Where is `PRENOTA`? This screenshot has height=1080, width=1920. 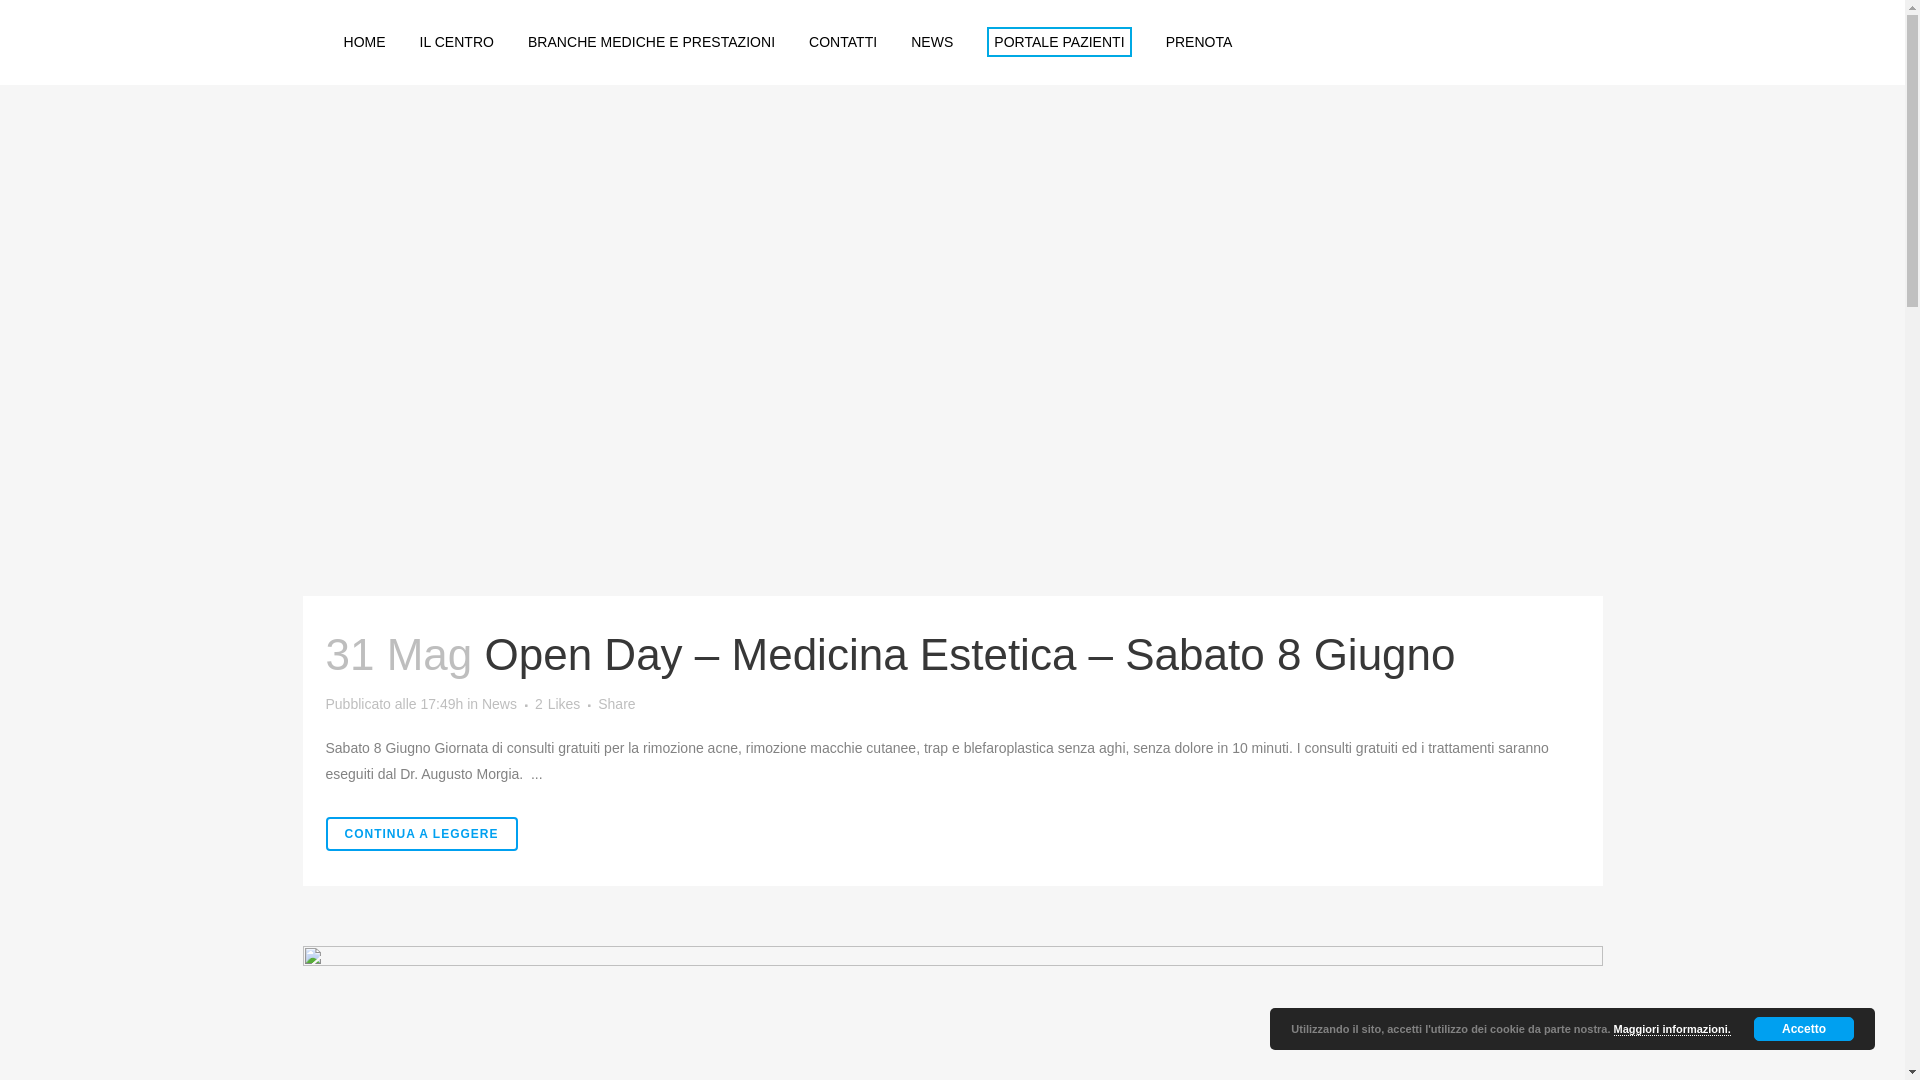
PRENOTA is located at coordinates (1200, 42).